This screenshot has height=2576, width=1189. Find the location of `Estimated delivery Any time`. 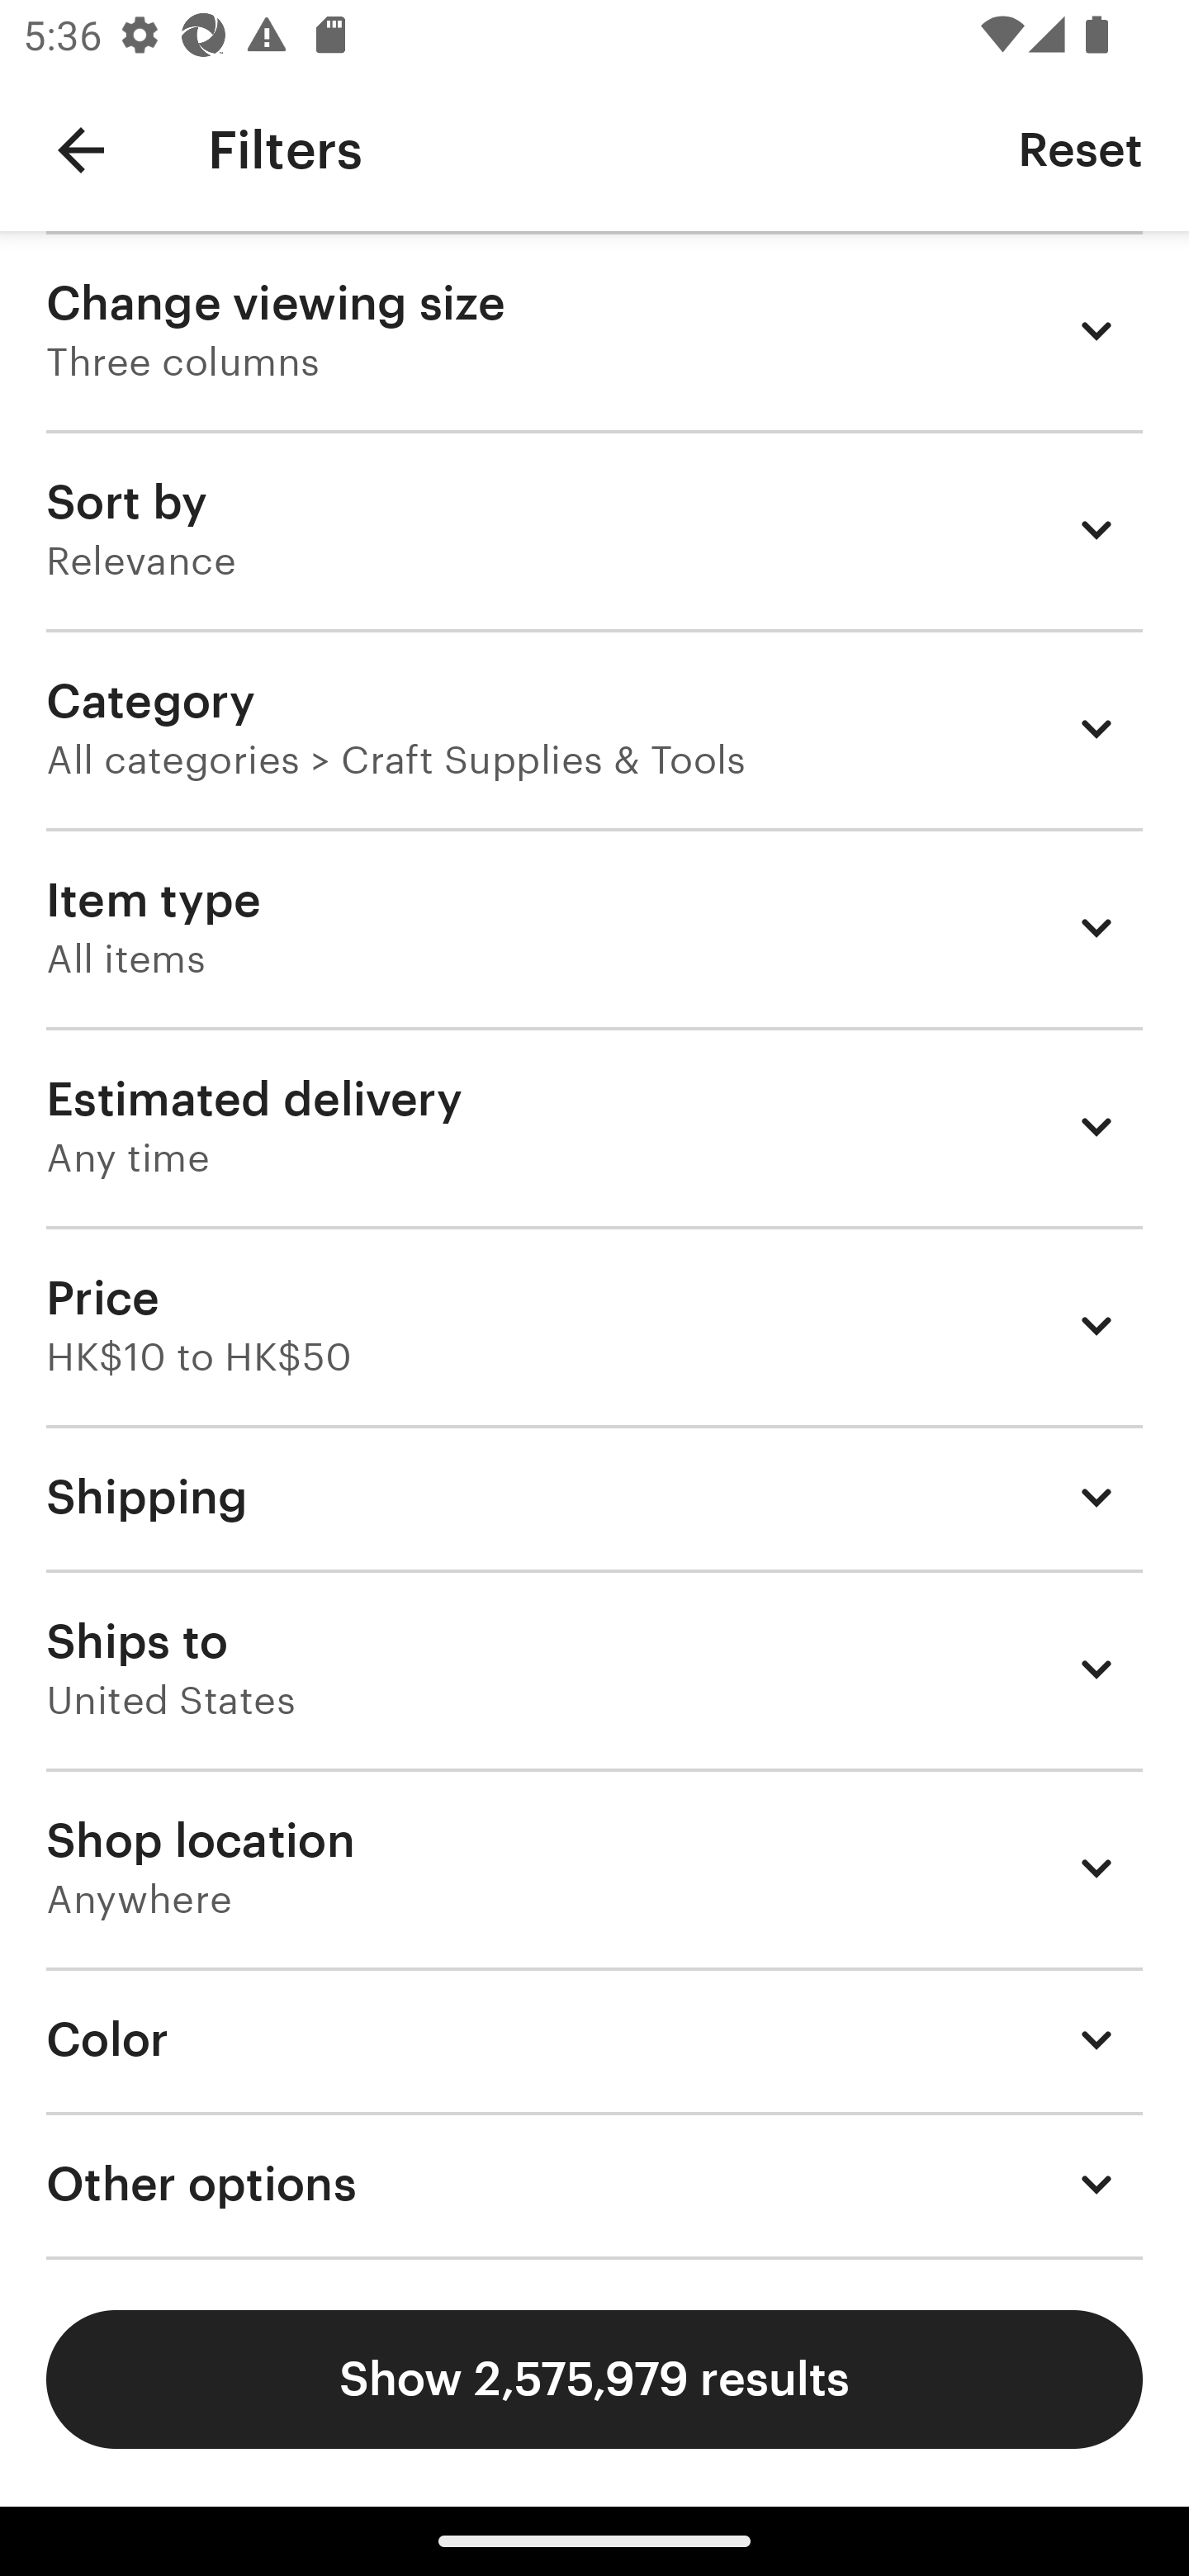

Estimated delivery Any time is located at coordinates (594, 1126).